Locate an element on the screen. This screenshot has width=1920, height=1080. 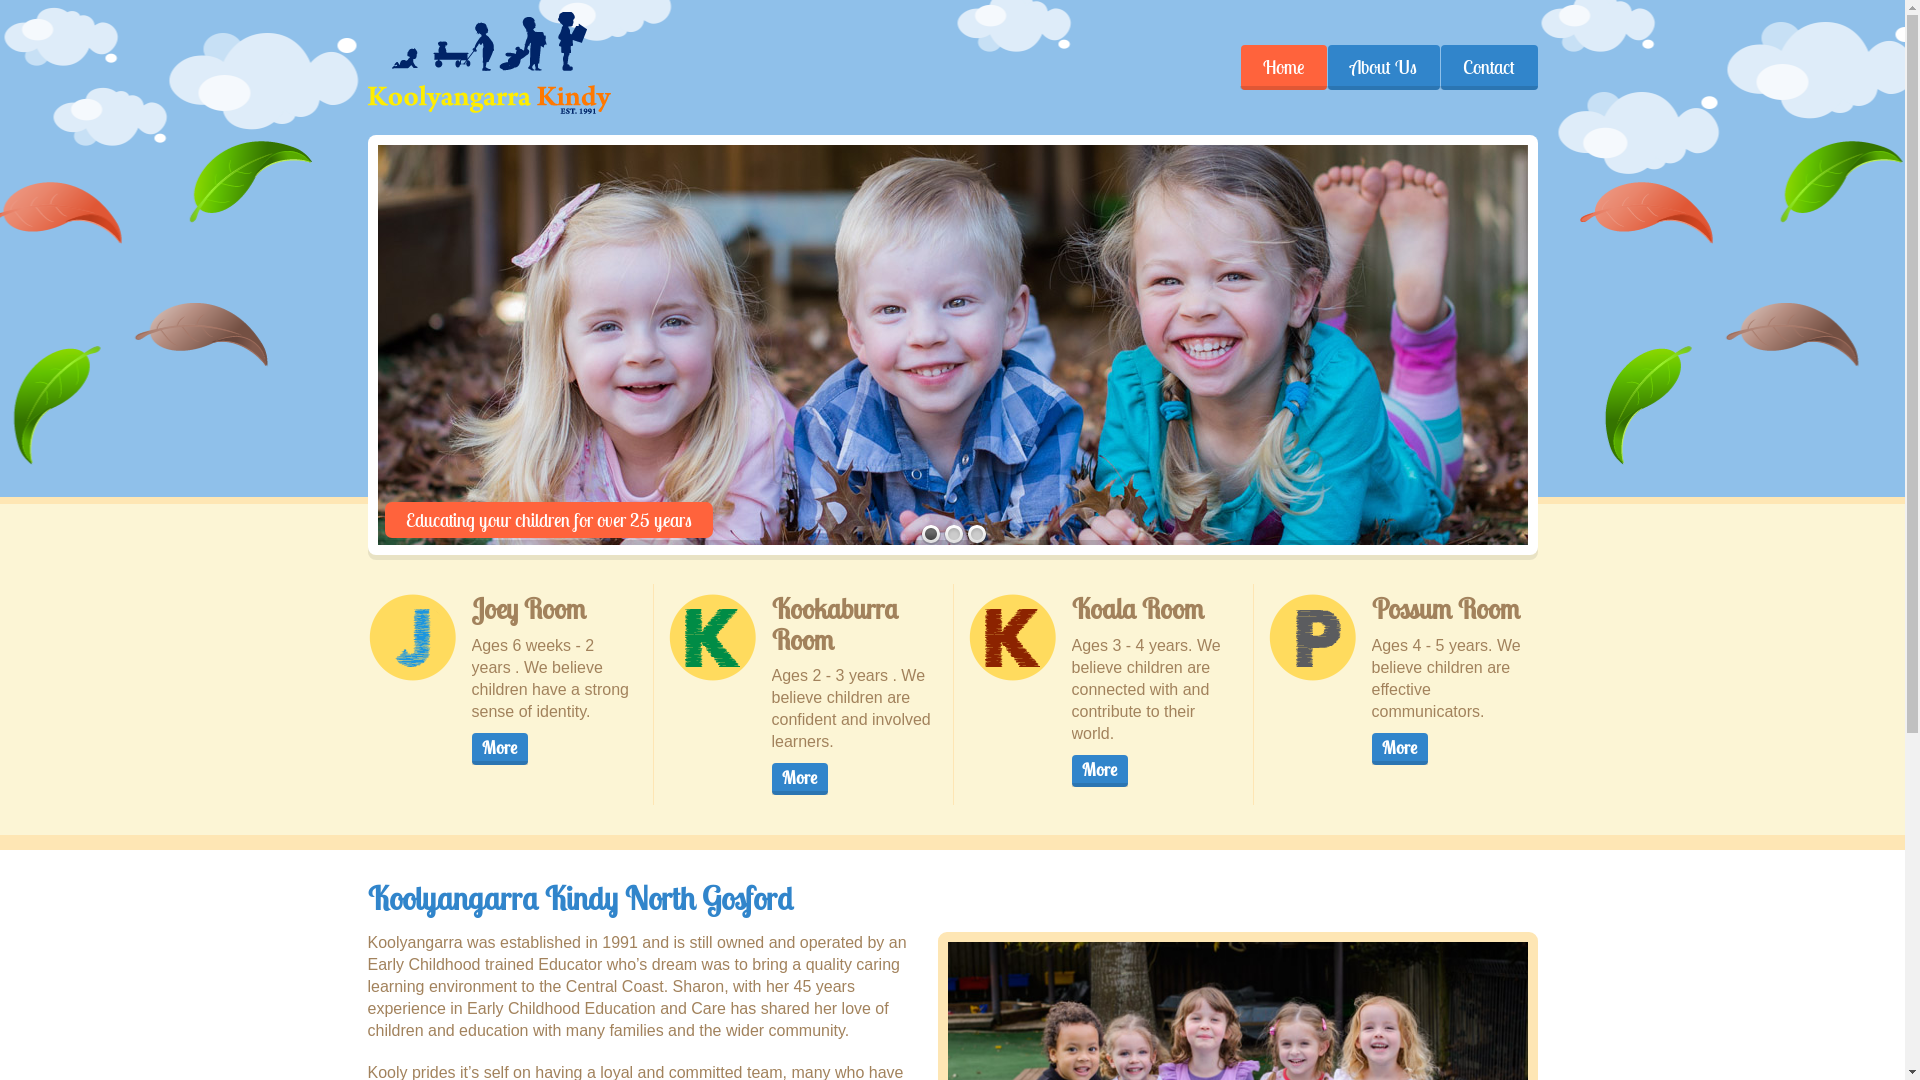
More is located at coordinates (800, 779).